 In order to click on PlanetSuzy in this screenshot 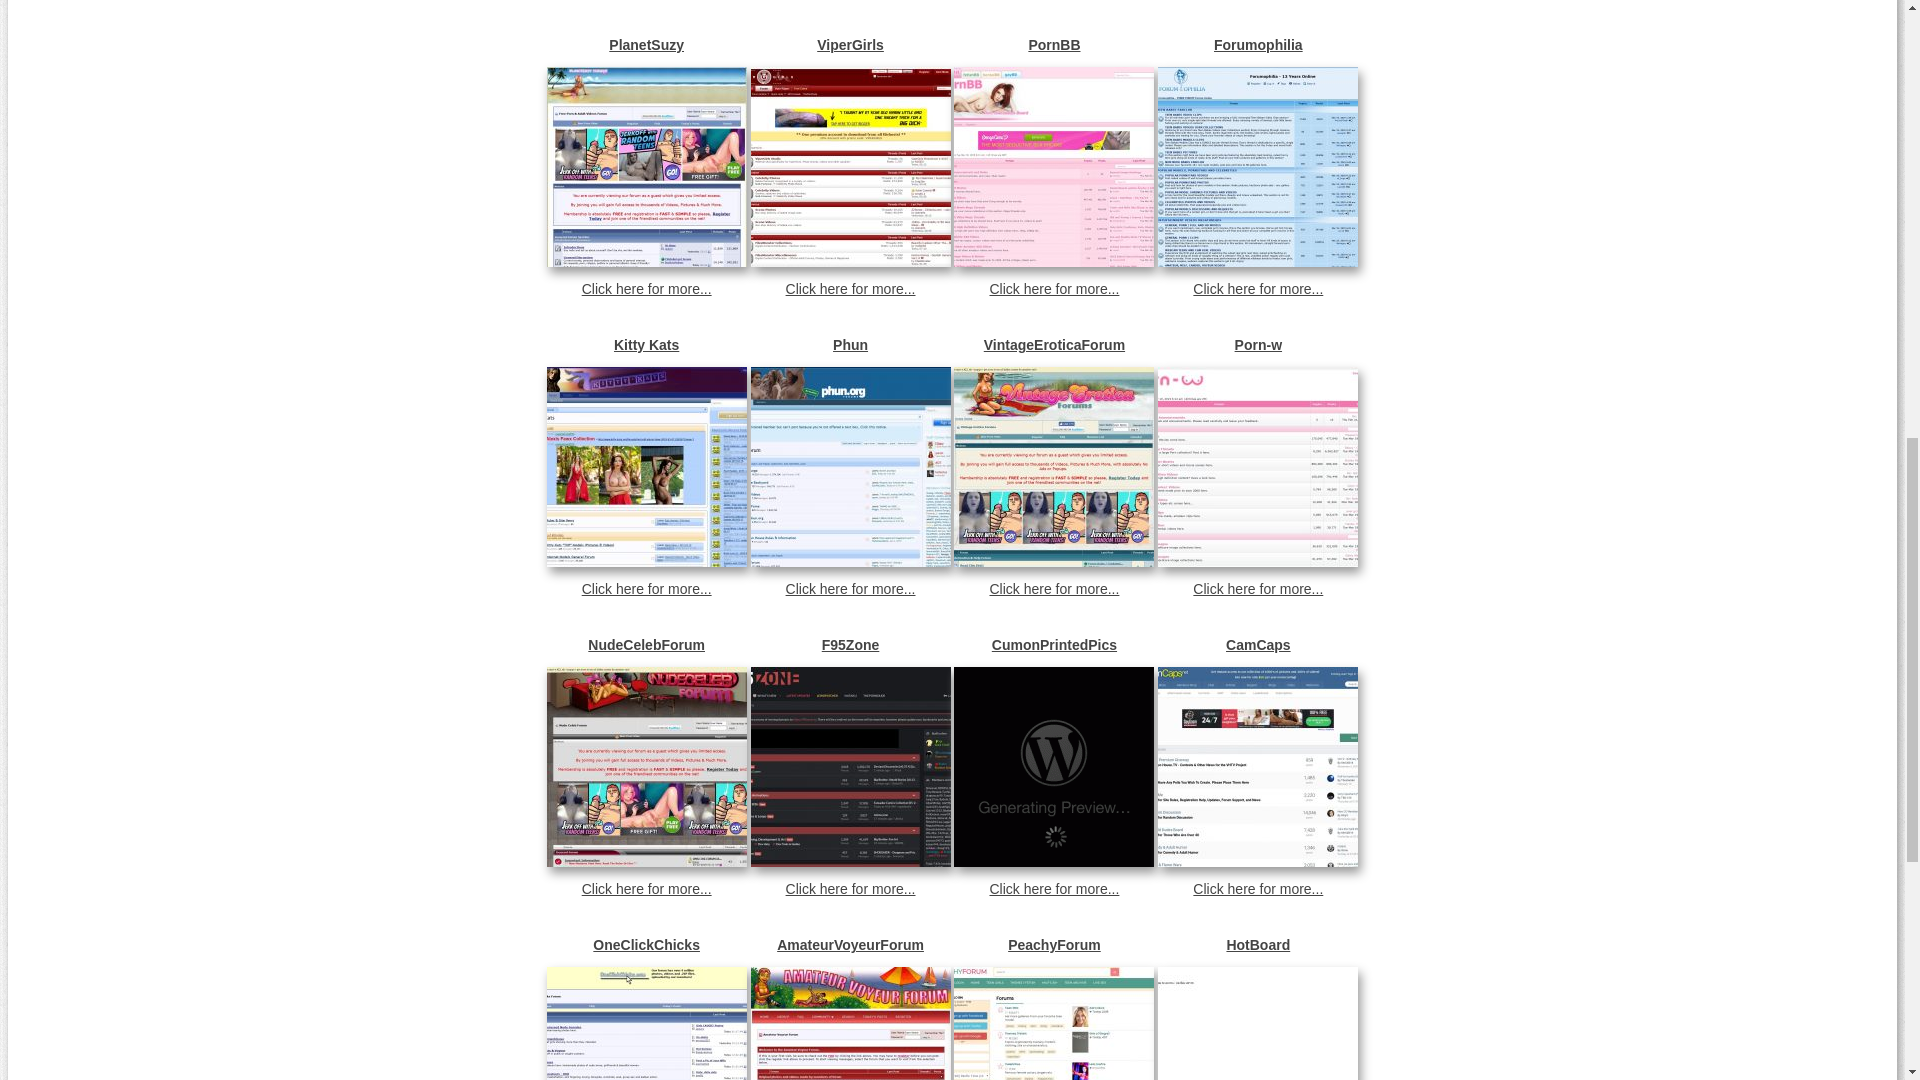, I will do `click(646, 44)`.